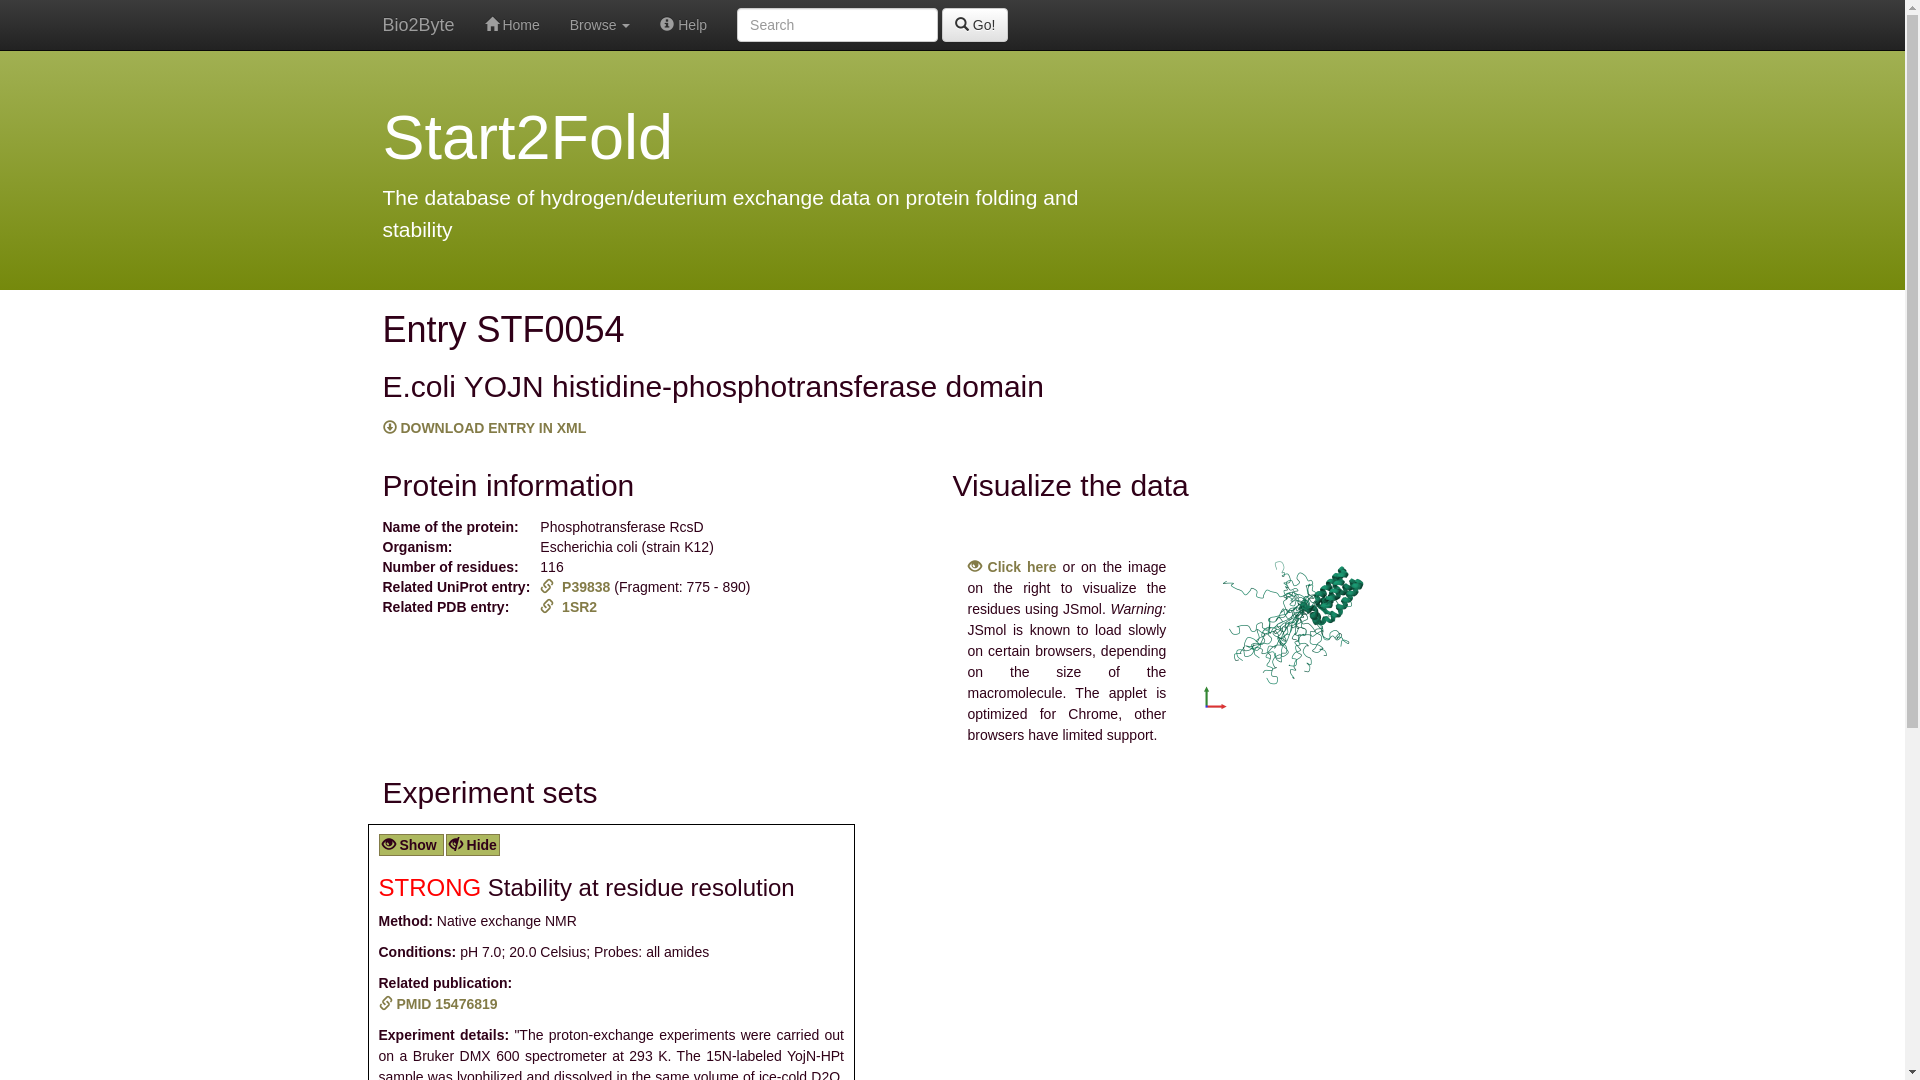 The height and width of the screenshot is (1080, 1920). I want to click on  PMID 15476819, so click(438, 1004).